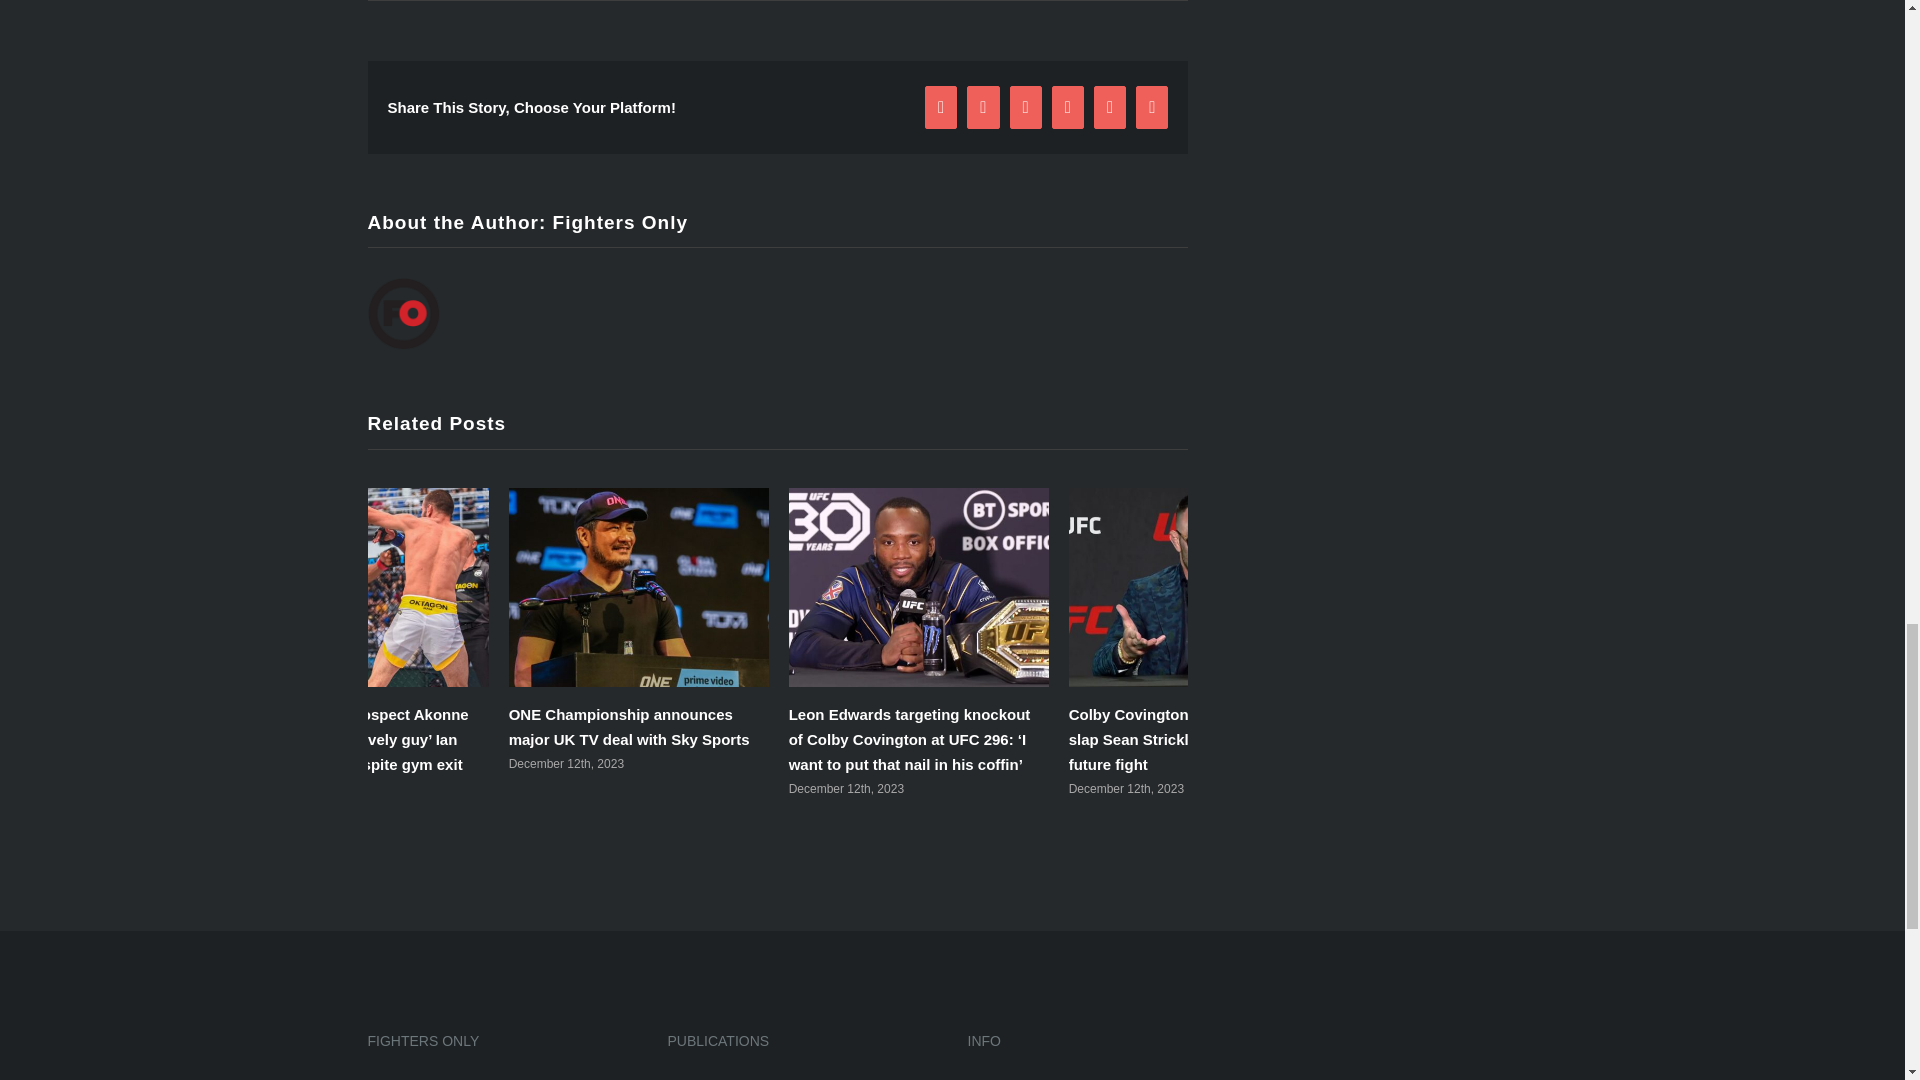  What do you see at coordinates (620, 222) in the screenshot?
I see `Posts by Fighters Only` at bounding box center [620, 222].